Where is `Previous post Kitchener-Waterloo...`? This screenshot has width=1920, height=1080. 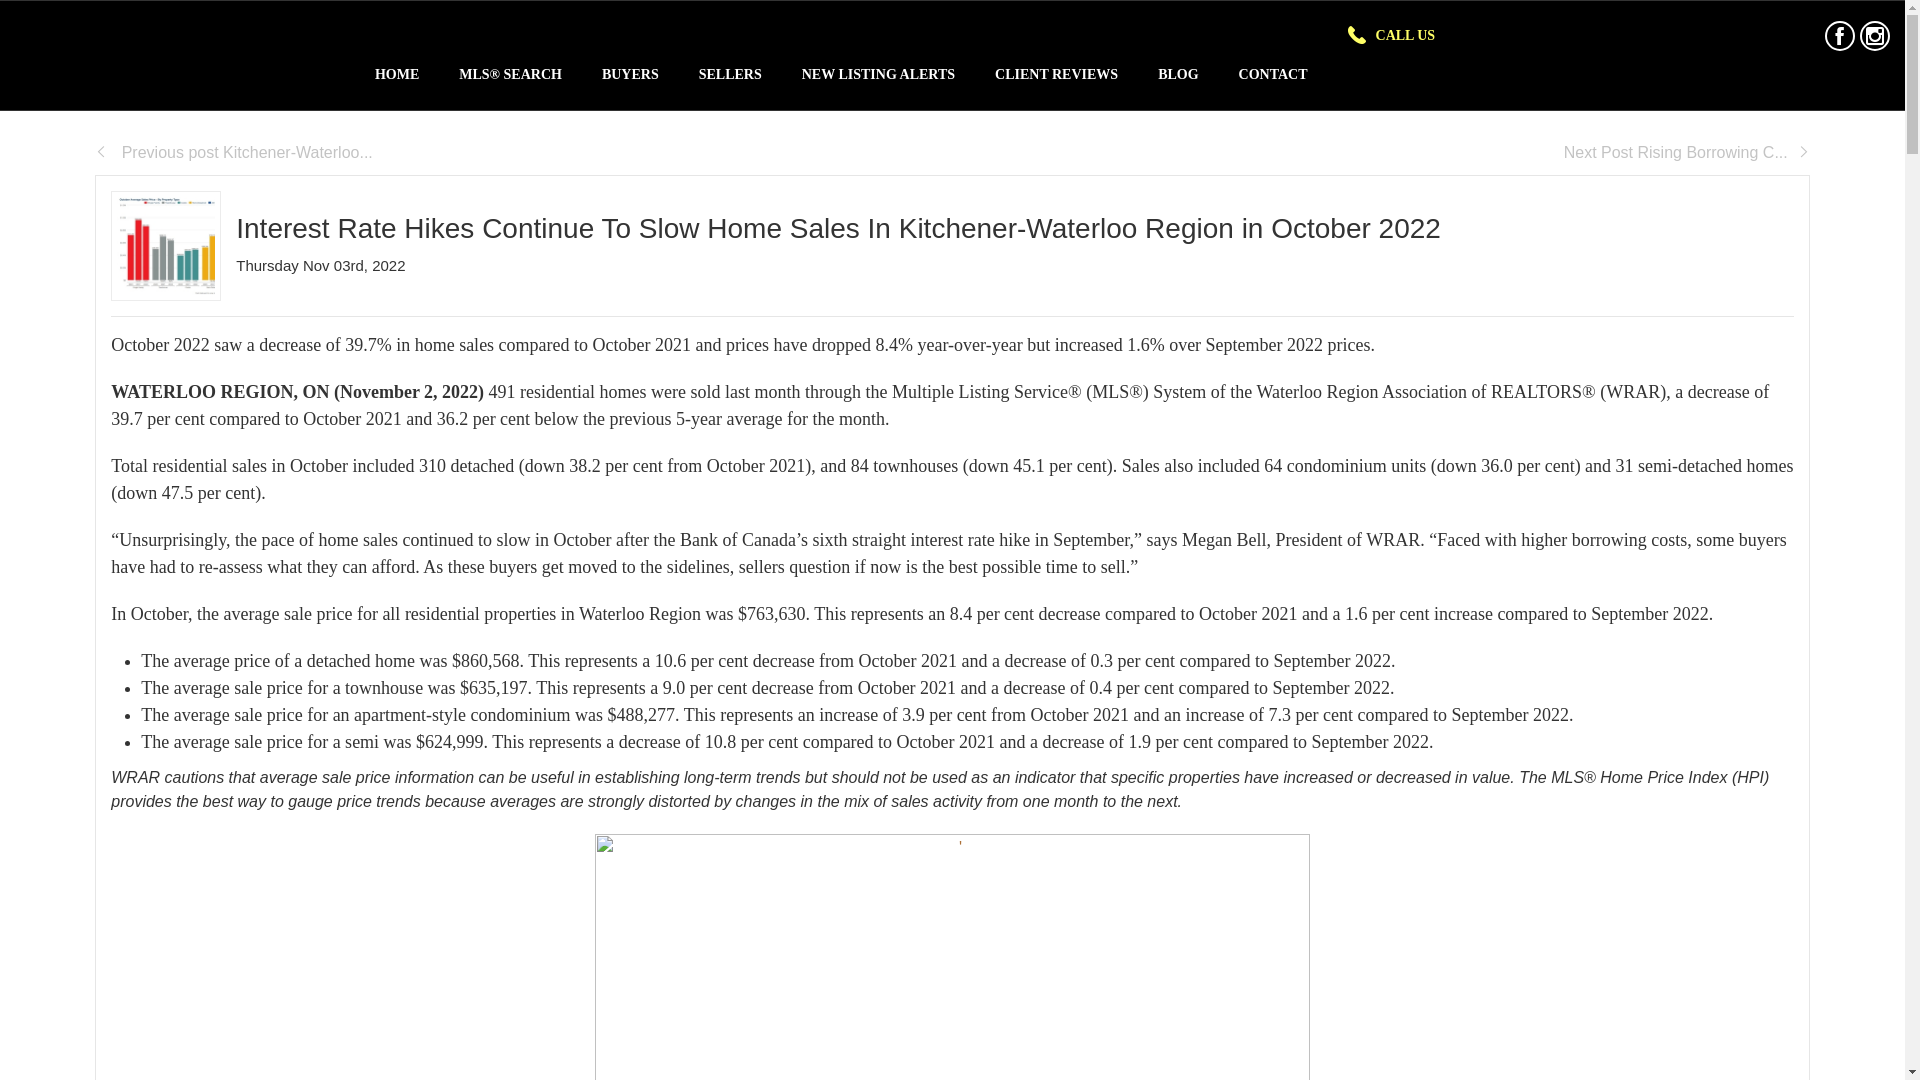
Previous post Kitchener-Waterloo... is located at coordinates (233, 152).